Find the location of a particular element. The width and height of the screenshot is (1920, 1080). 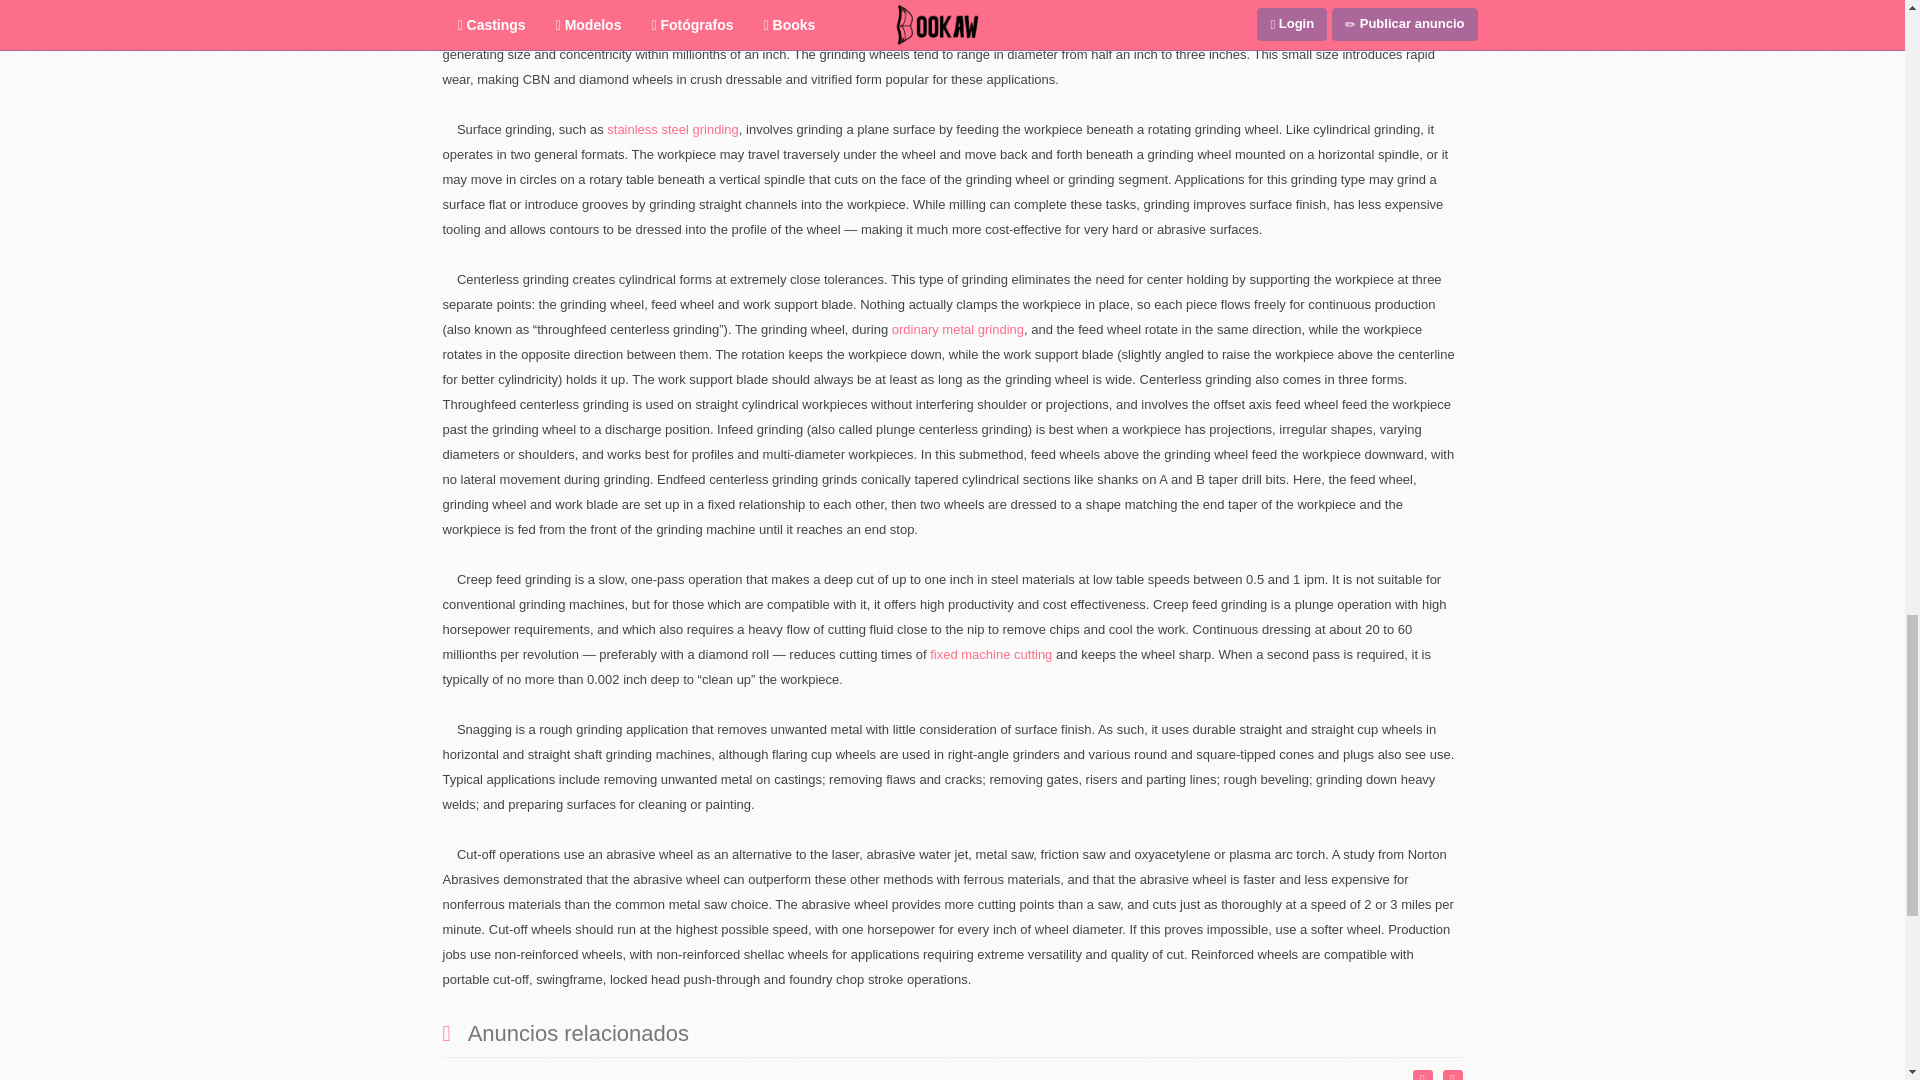

fixed machine cutting is located at coordinates (992, 654).